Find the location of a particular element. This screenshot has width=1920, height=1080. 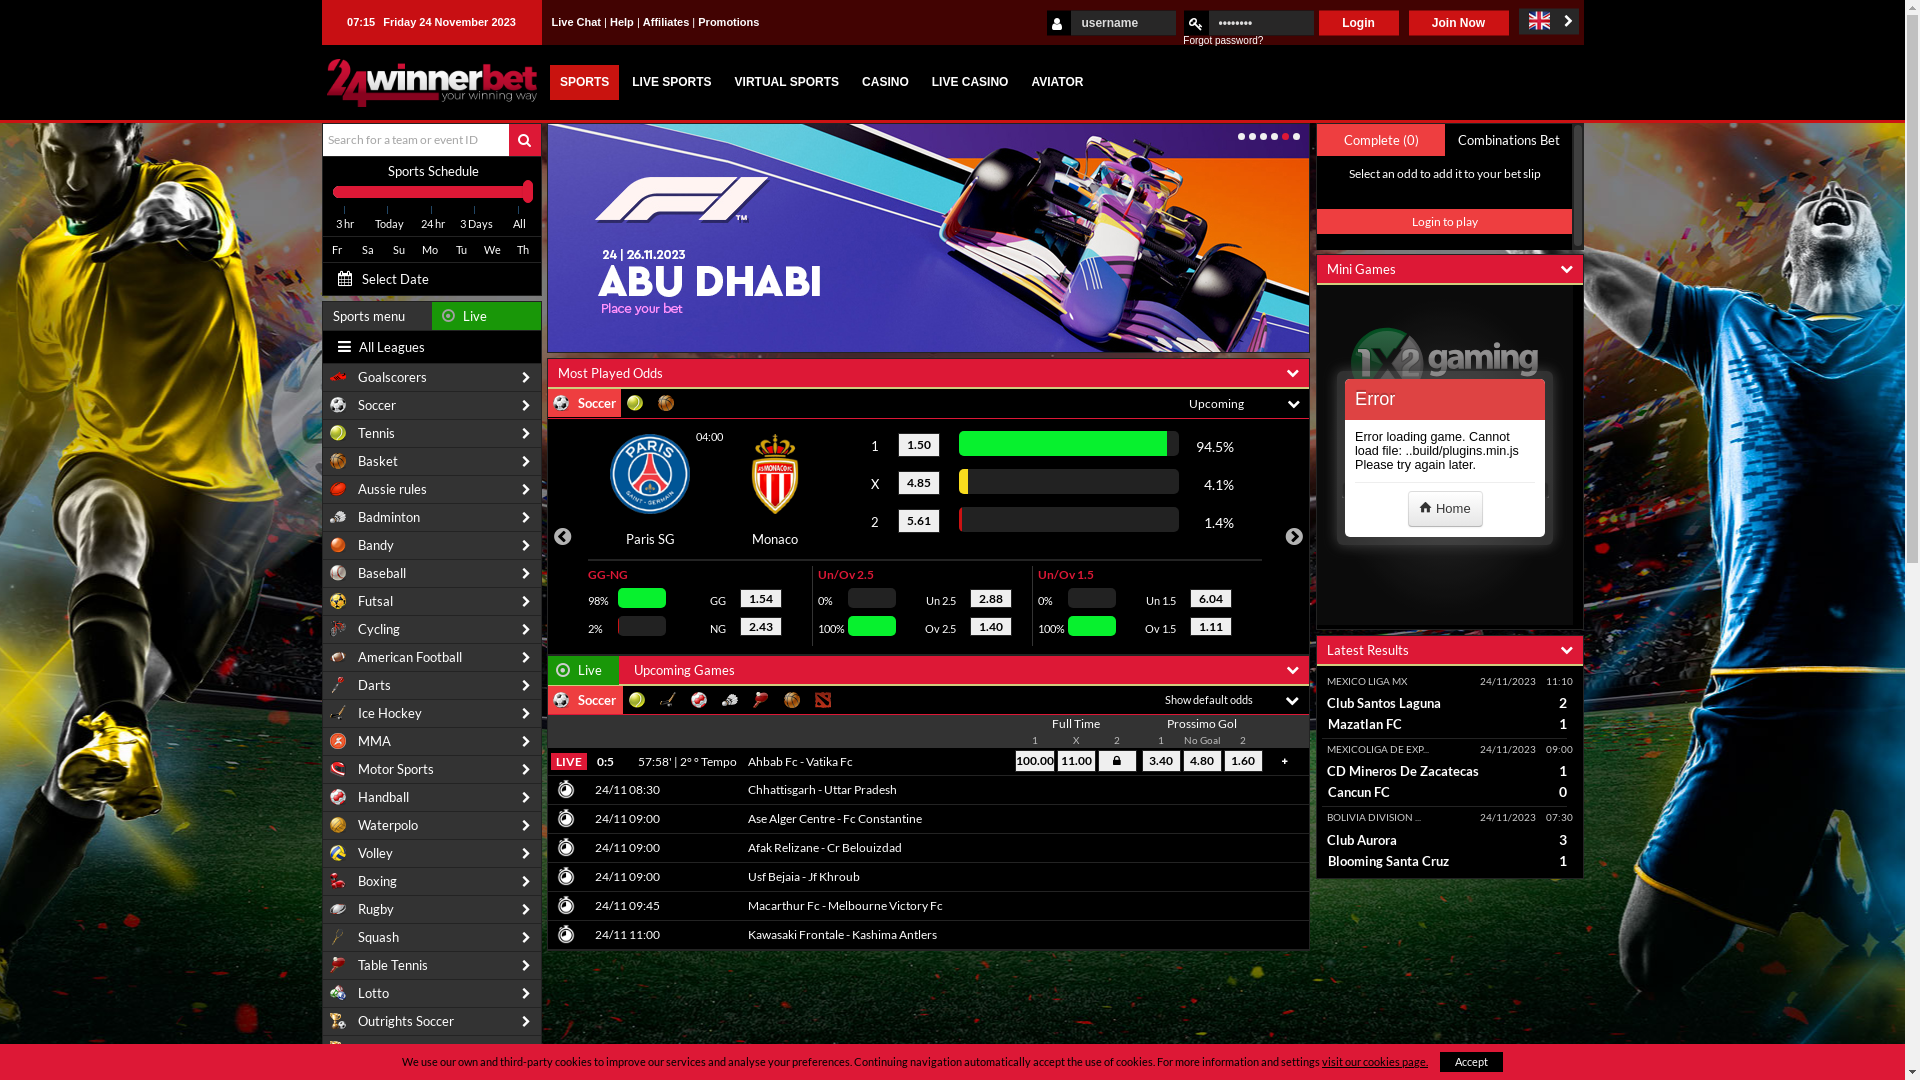

1.11 is located at coordinates (1211, 626).